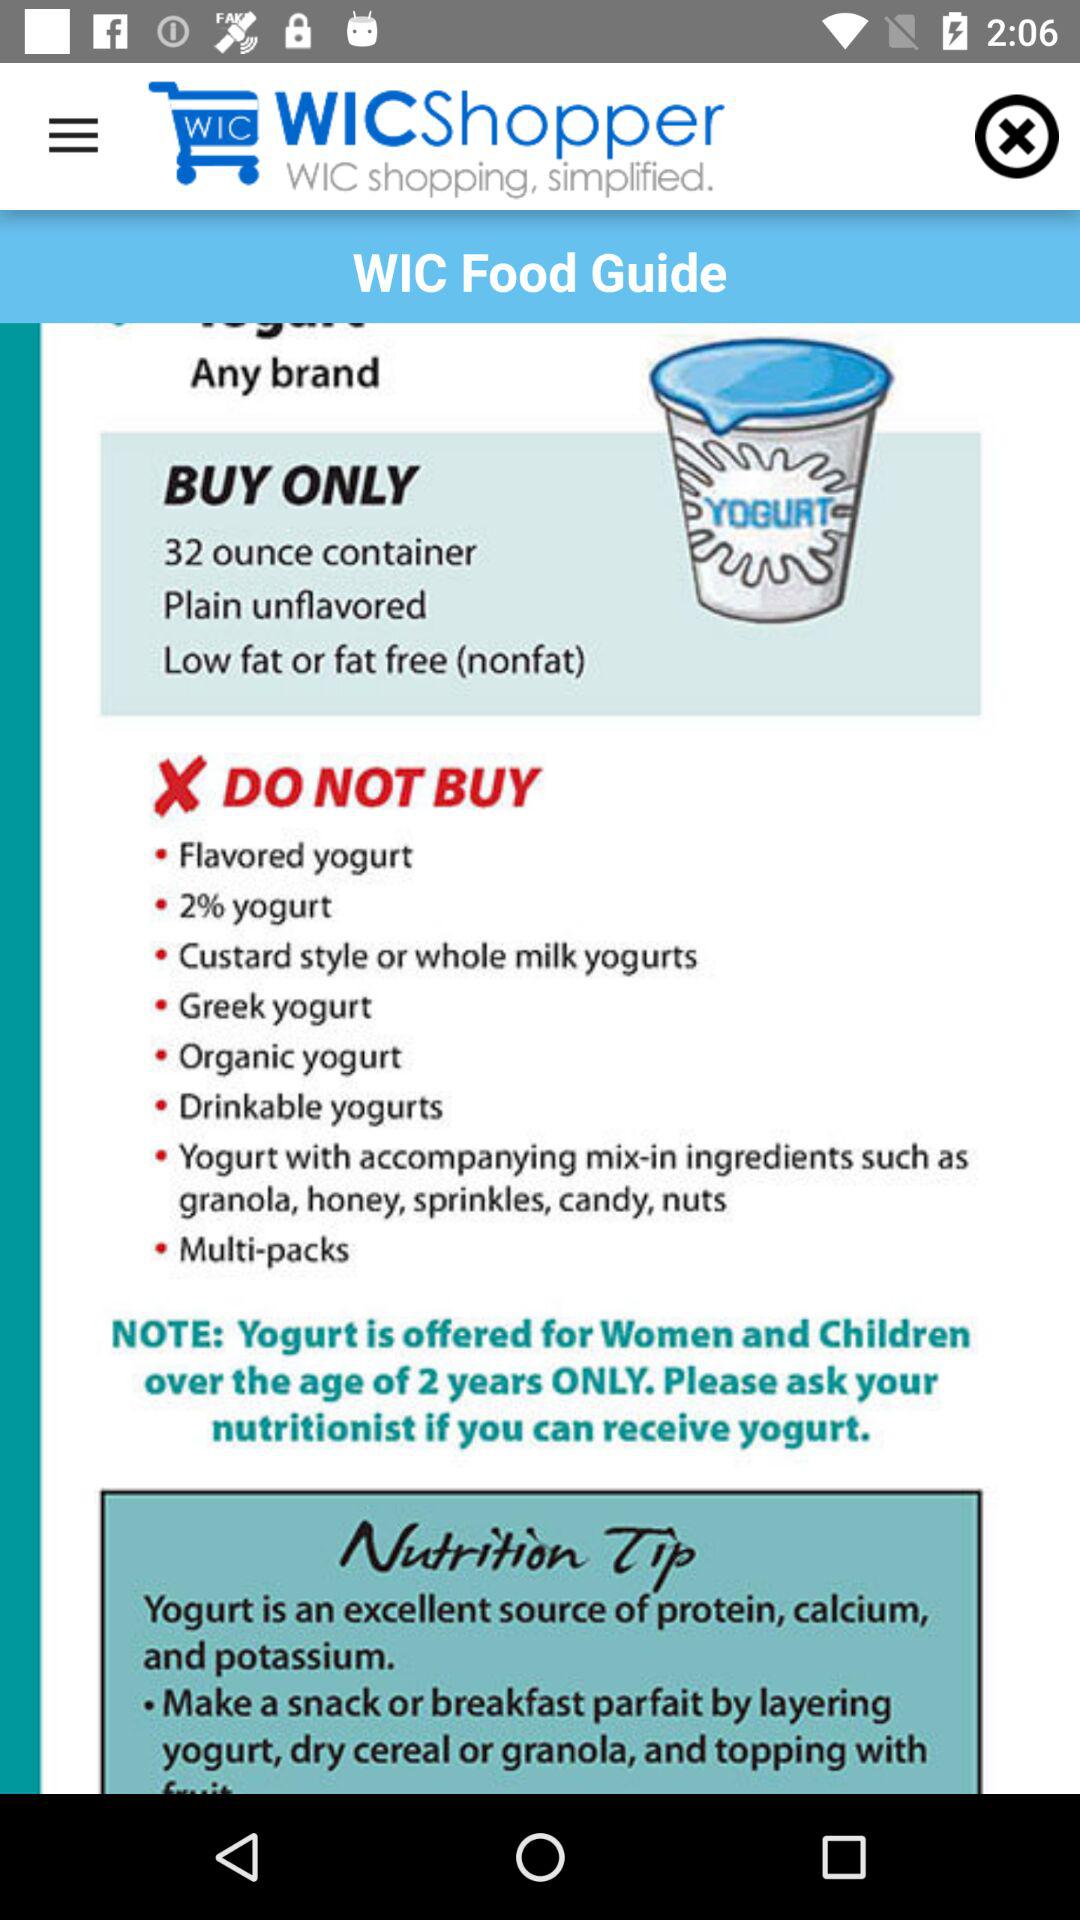 Image resolution: width=1080 pixels, height=1920 pixels. What do you see at coordinates (540, 1058) in the screenshot?
I see `food guide` at bounding box center [540, 1058].